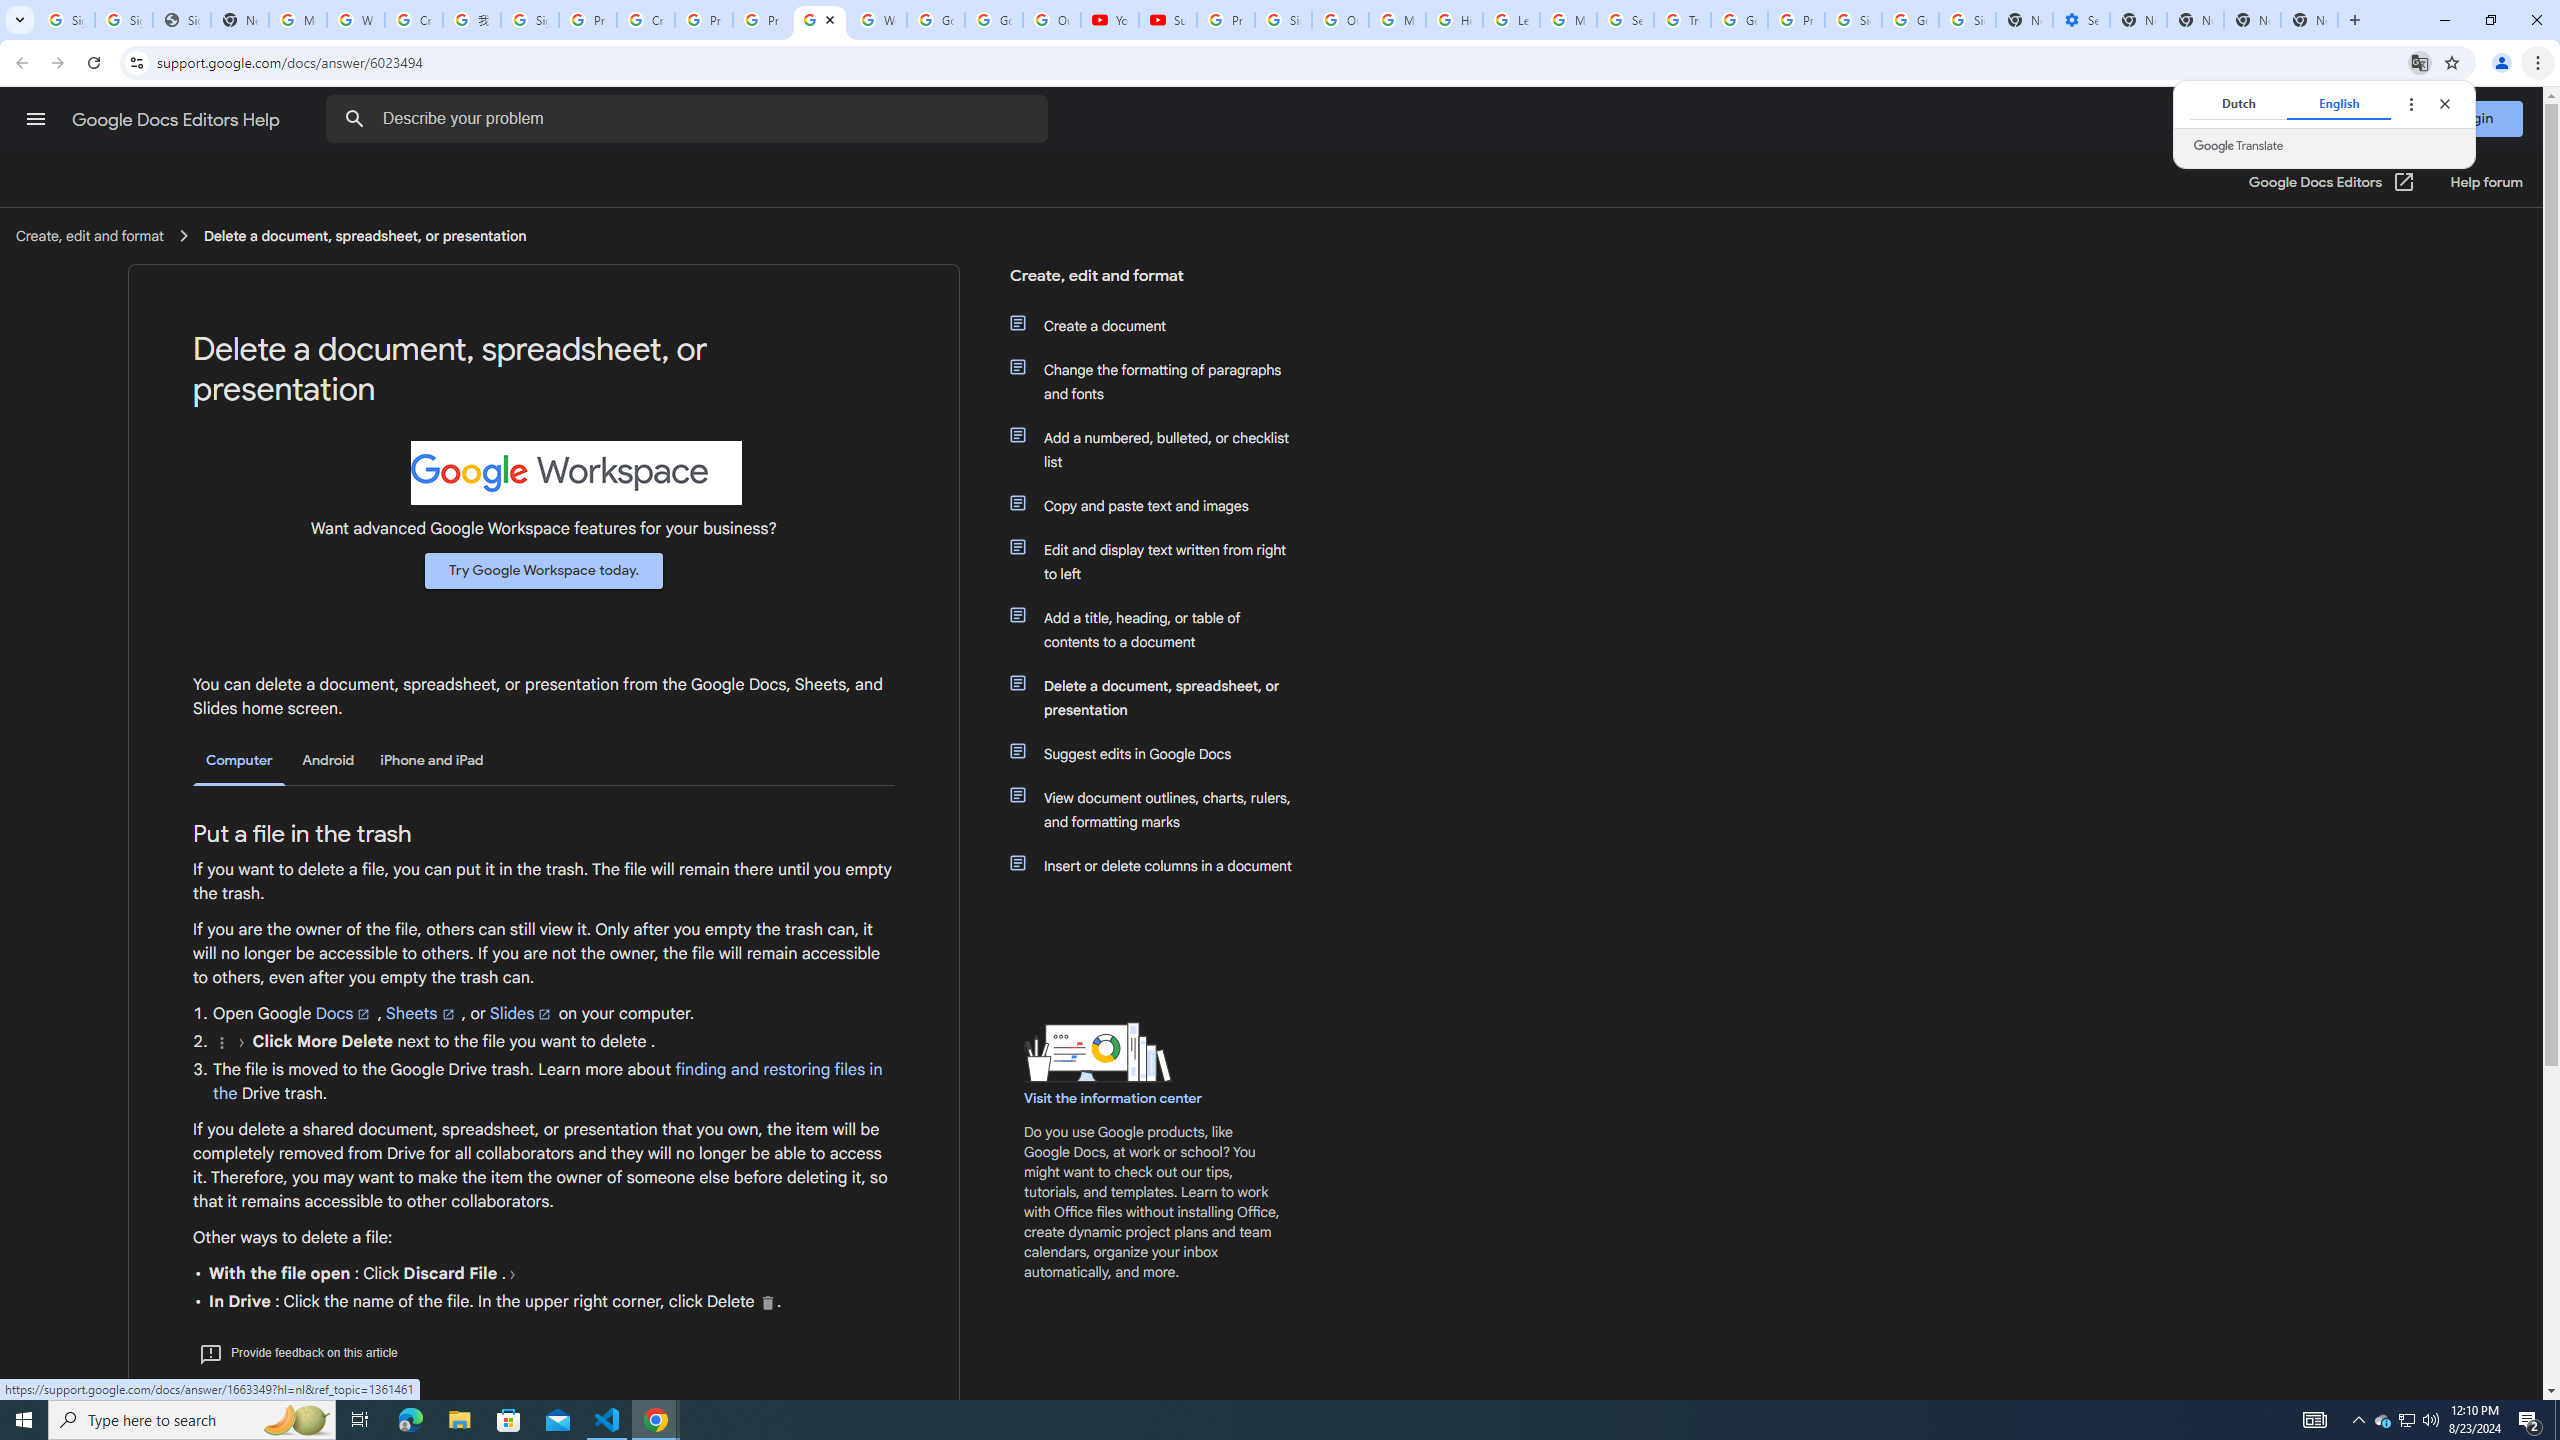 The width and height of the screenshot is (2560, 1440). I want to click on Slides, so click(522, 1013).